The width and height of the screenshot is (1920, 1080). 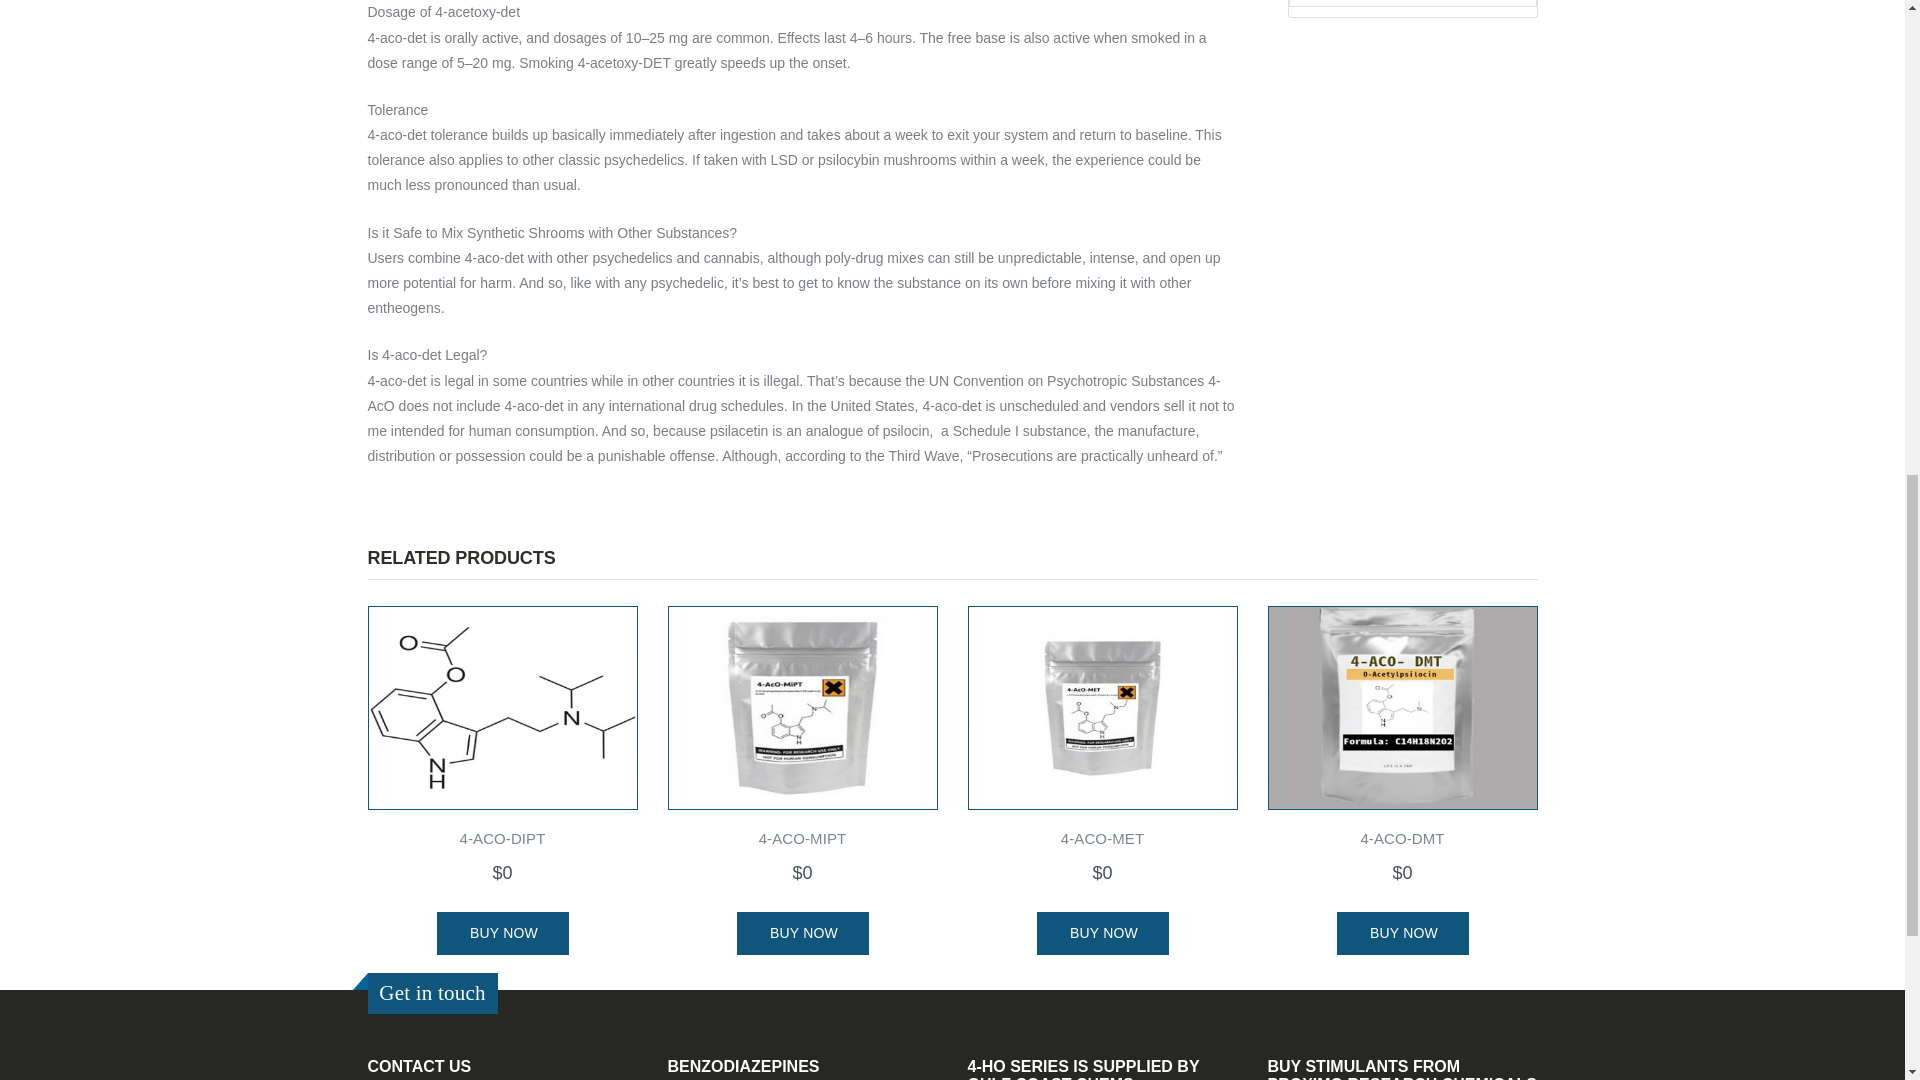 I want to click on Buy Now, so click(x=502, y=932).